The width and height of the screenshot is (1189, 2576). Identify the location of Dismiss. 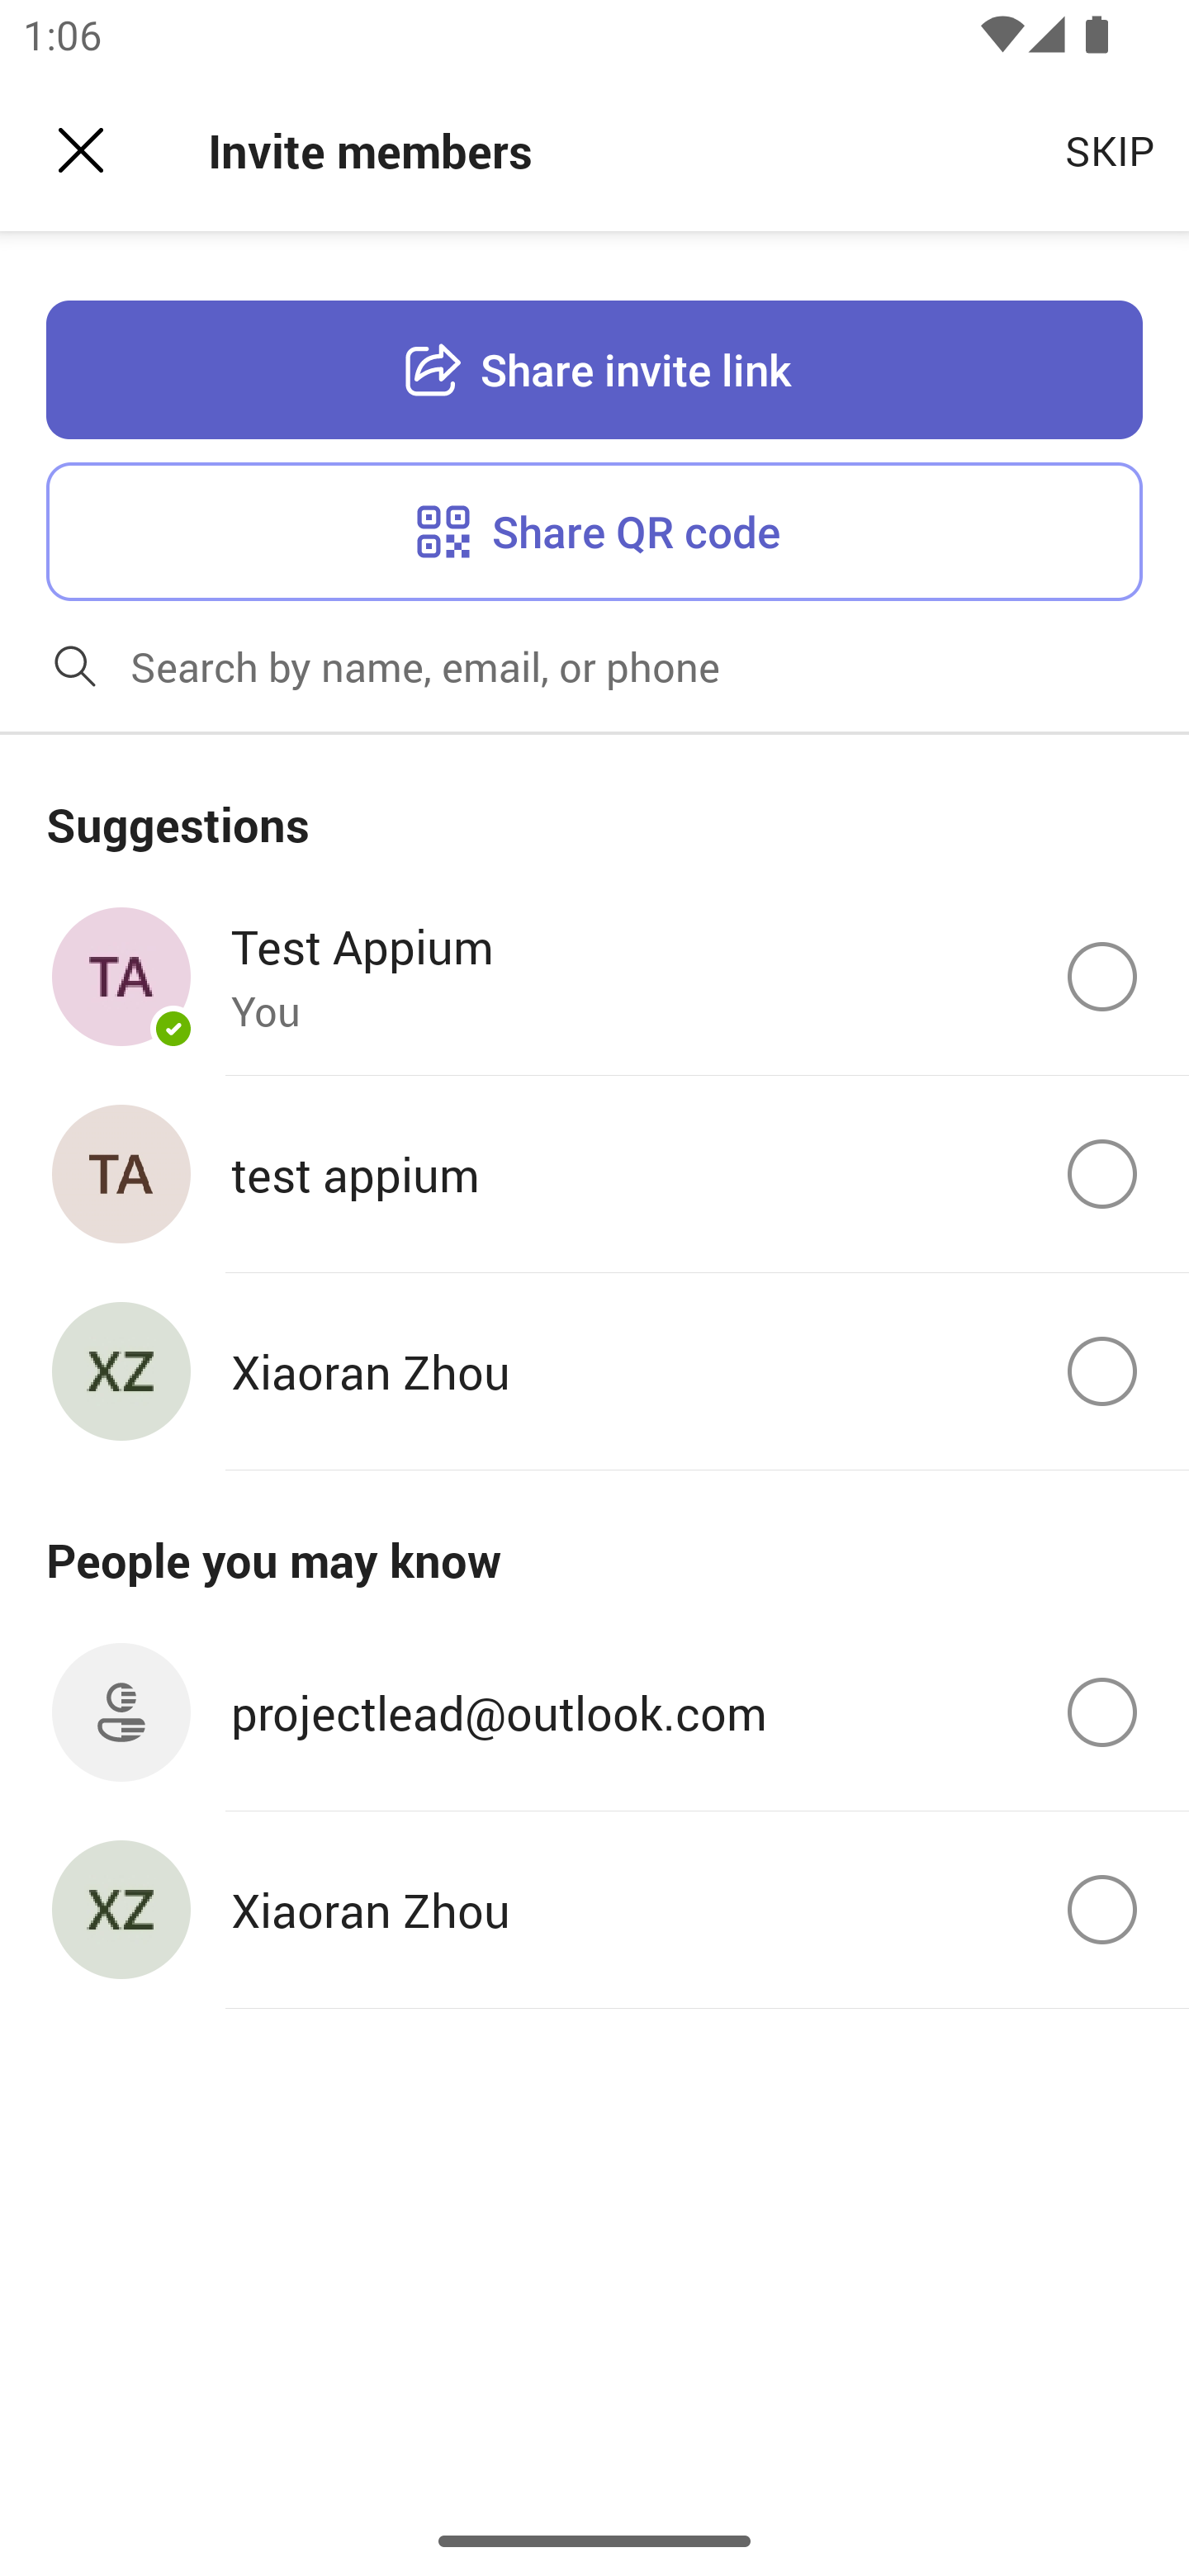
(81, 150).